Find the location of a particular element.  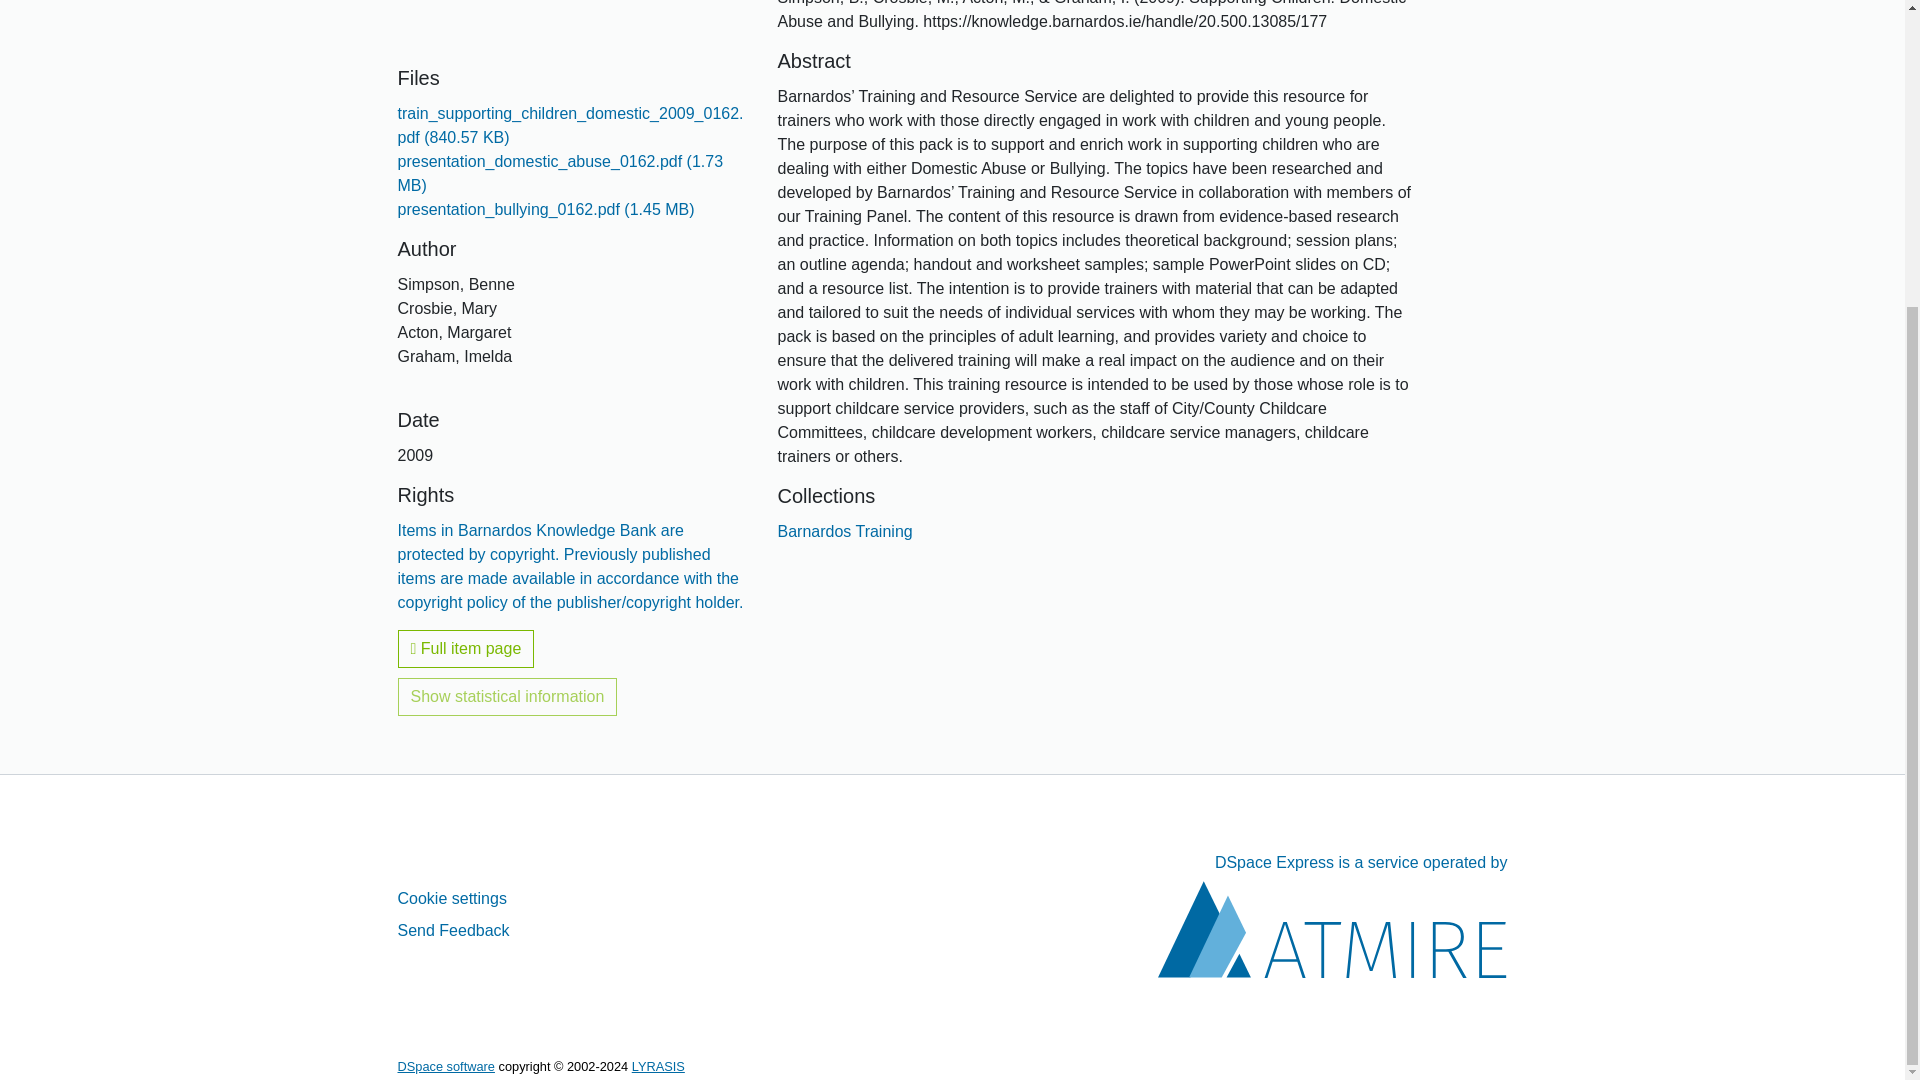

Cookie settings is located at coordinates (452, 898).